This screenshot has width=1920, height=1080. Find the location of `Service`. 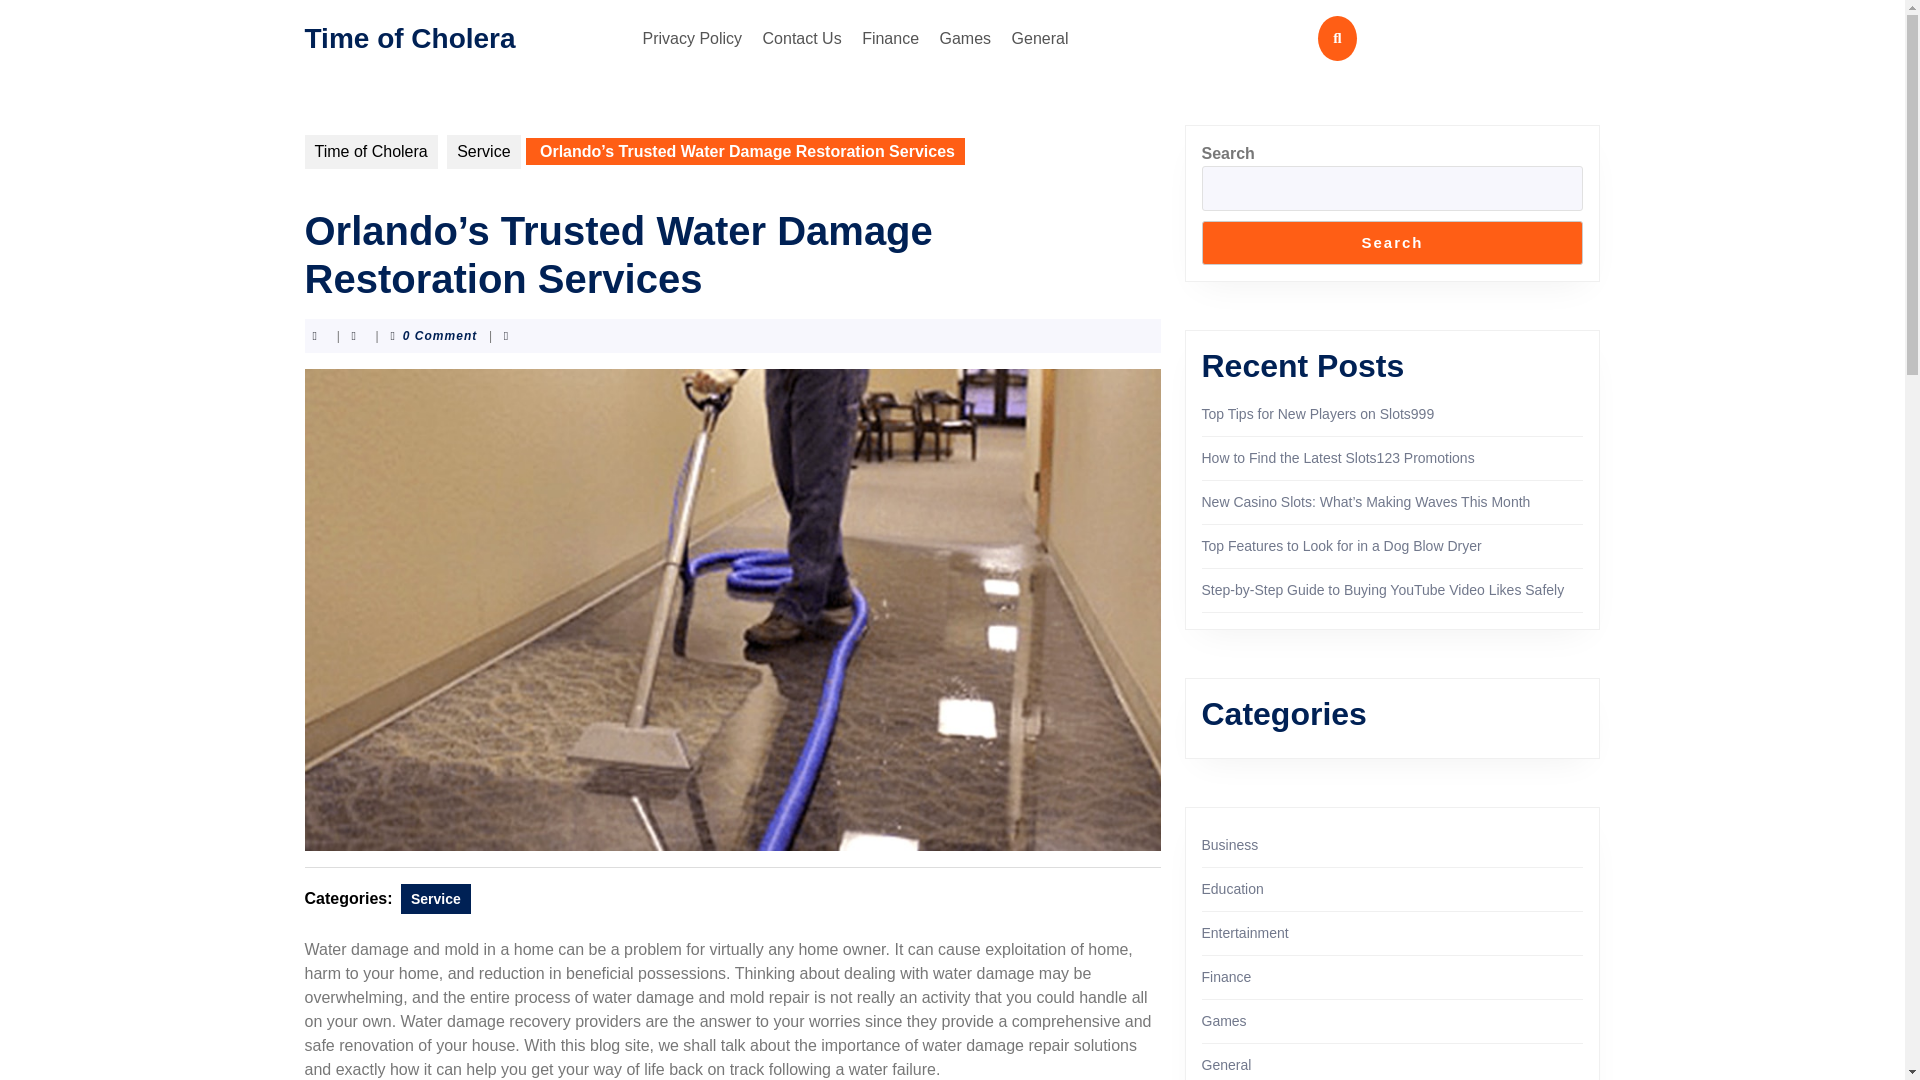

Service is located at coordinates (436, 898).